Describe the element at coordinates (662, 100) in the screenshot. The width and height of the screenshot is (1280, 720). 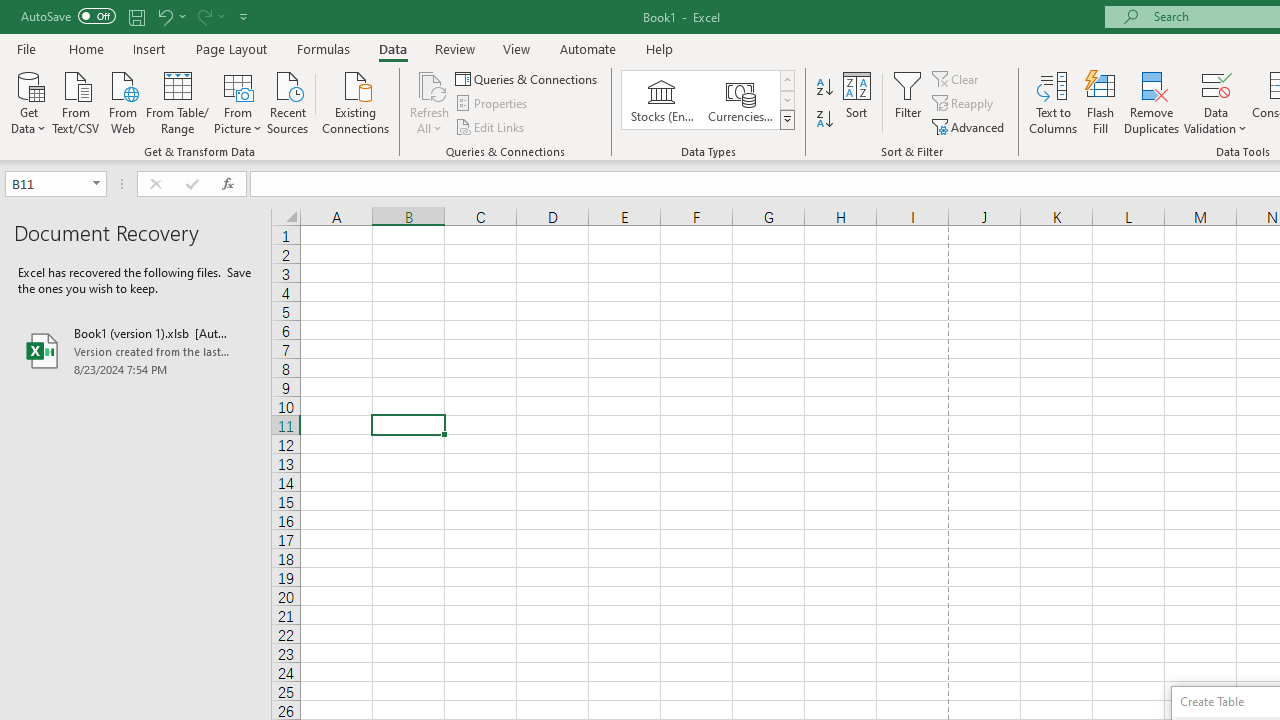
I see `Stocks (English)` at that location.